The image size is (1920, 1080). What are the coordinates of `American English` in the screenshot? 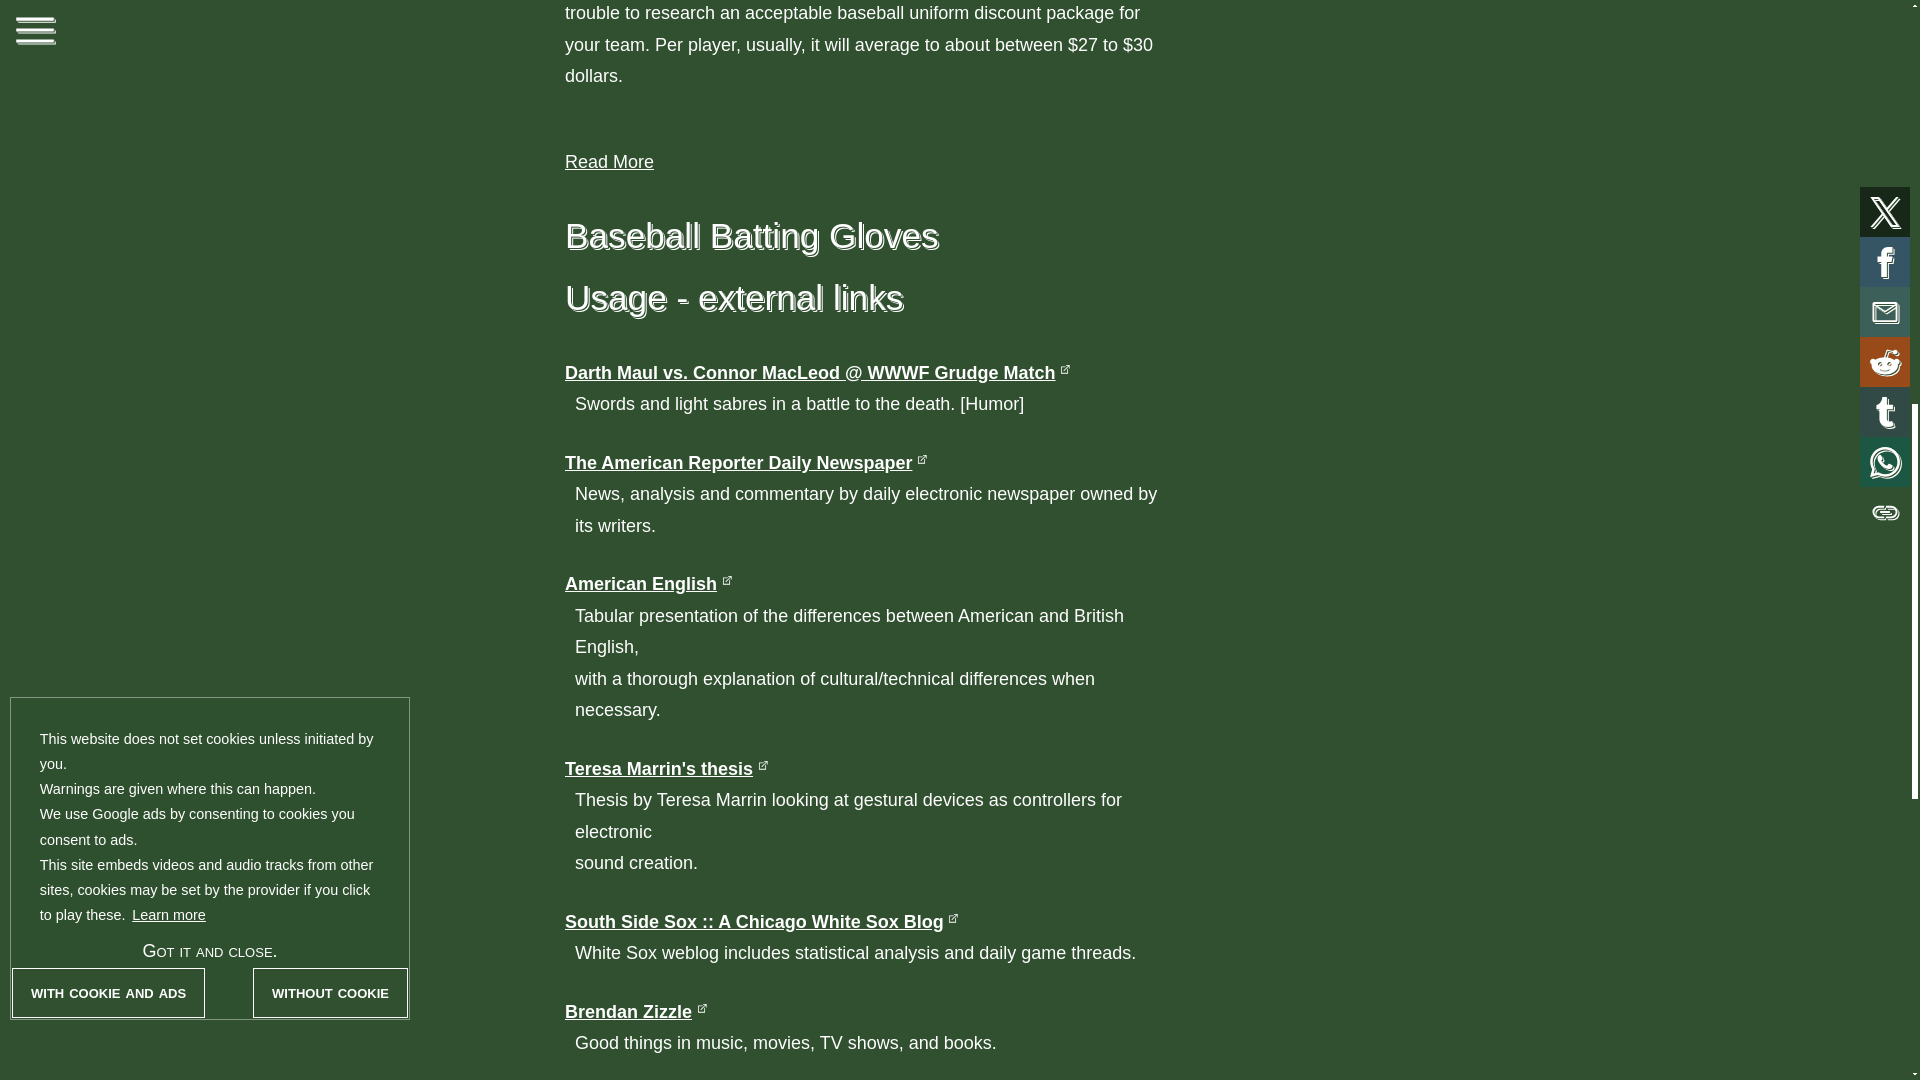 It's located at (648, 584).